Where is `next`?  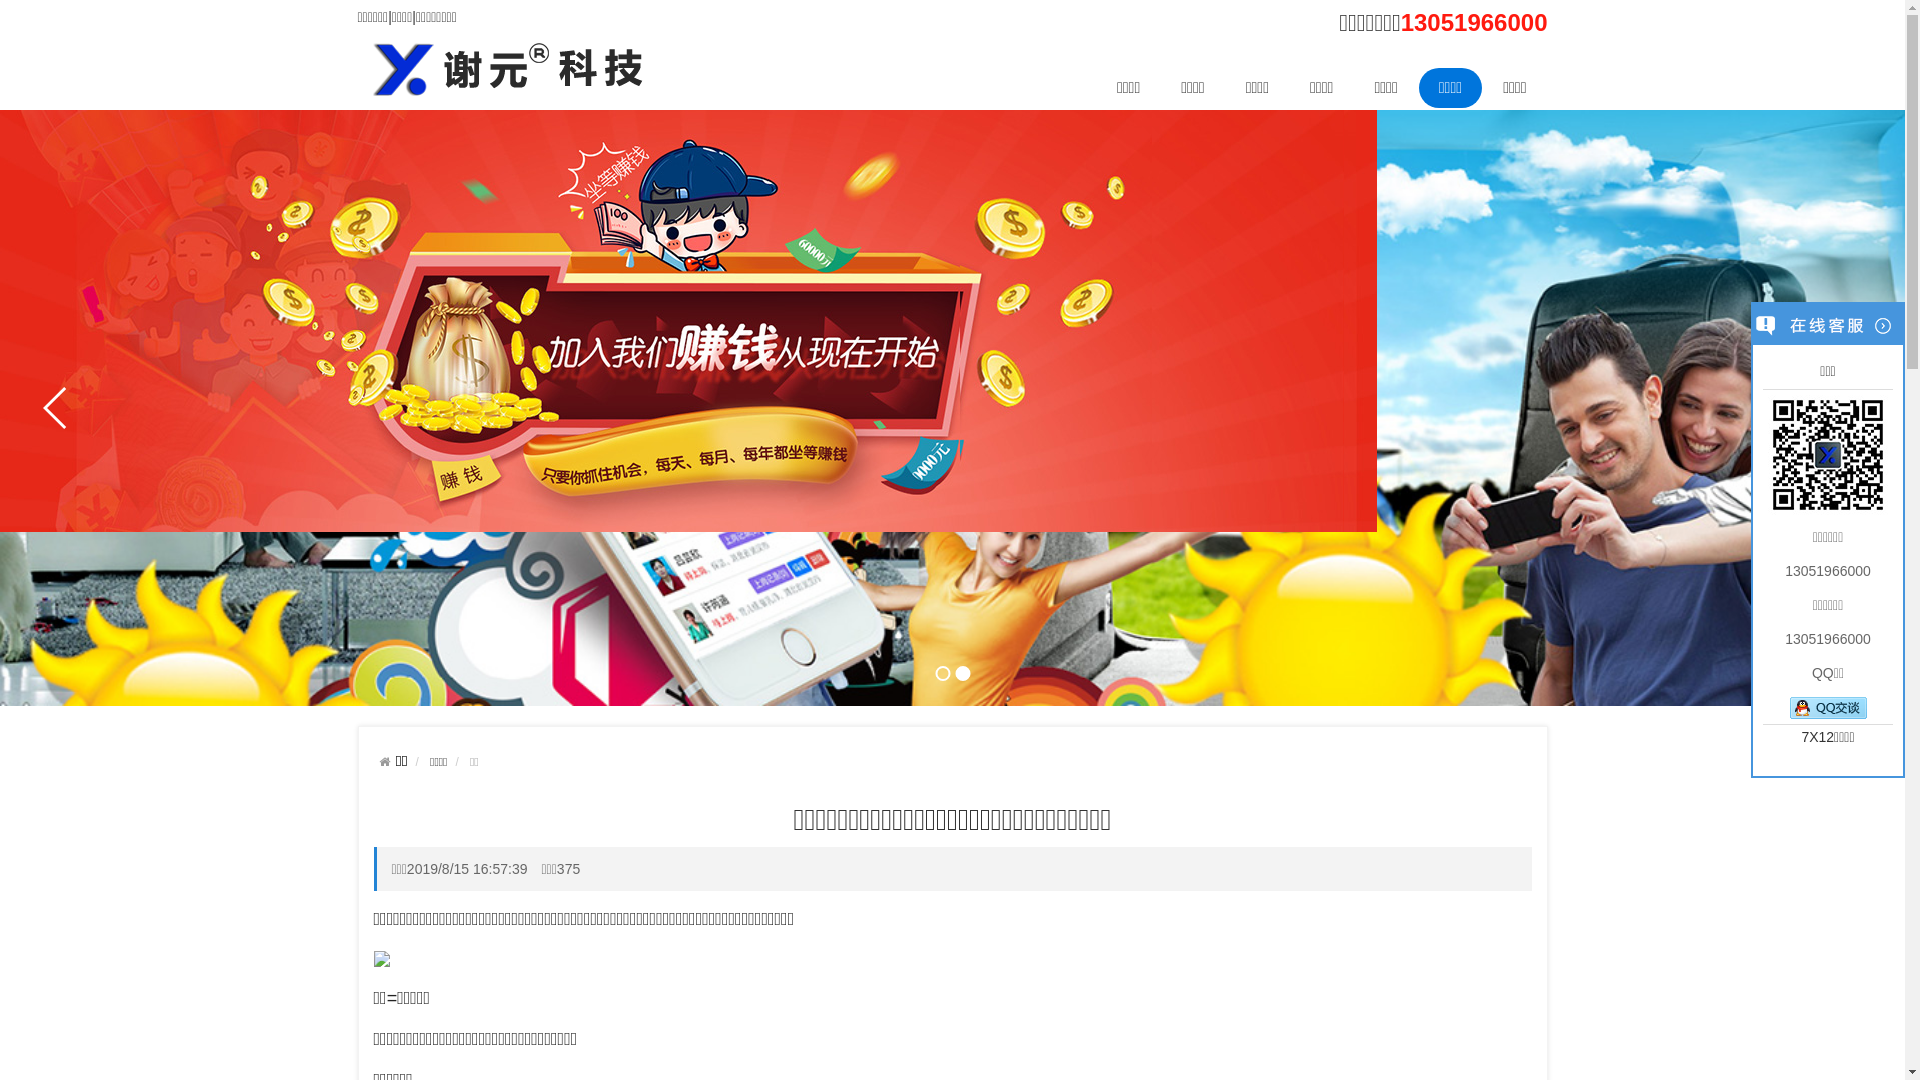 next is located at coordinates (1849, 408).